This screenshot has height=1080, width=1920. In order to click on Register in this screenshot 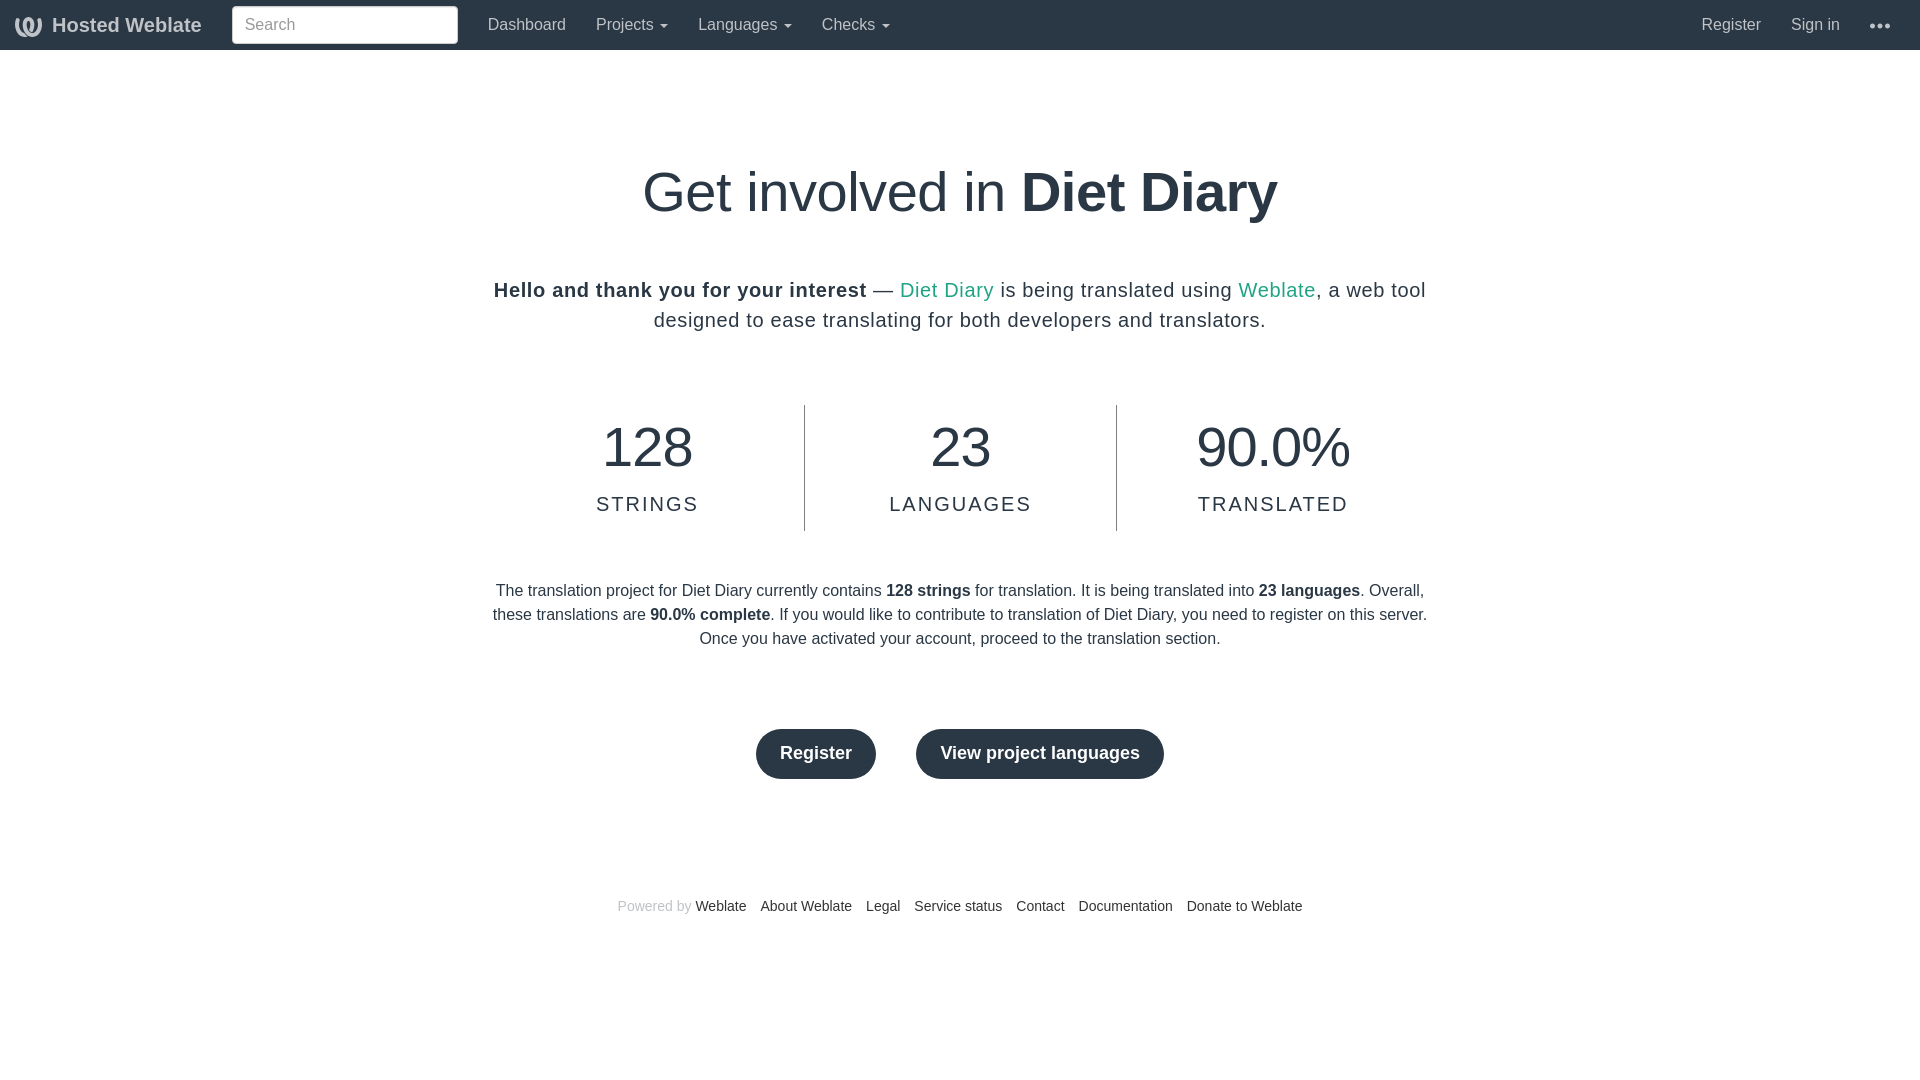, I will do `click(816, 754)`.